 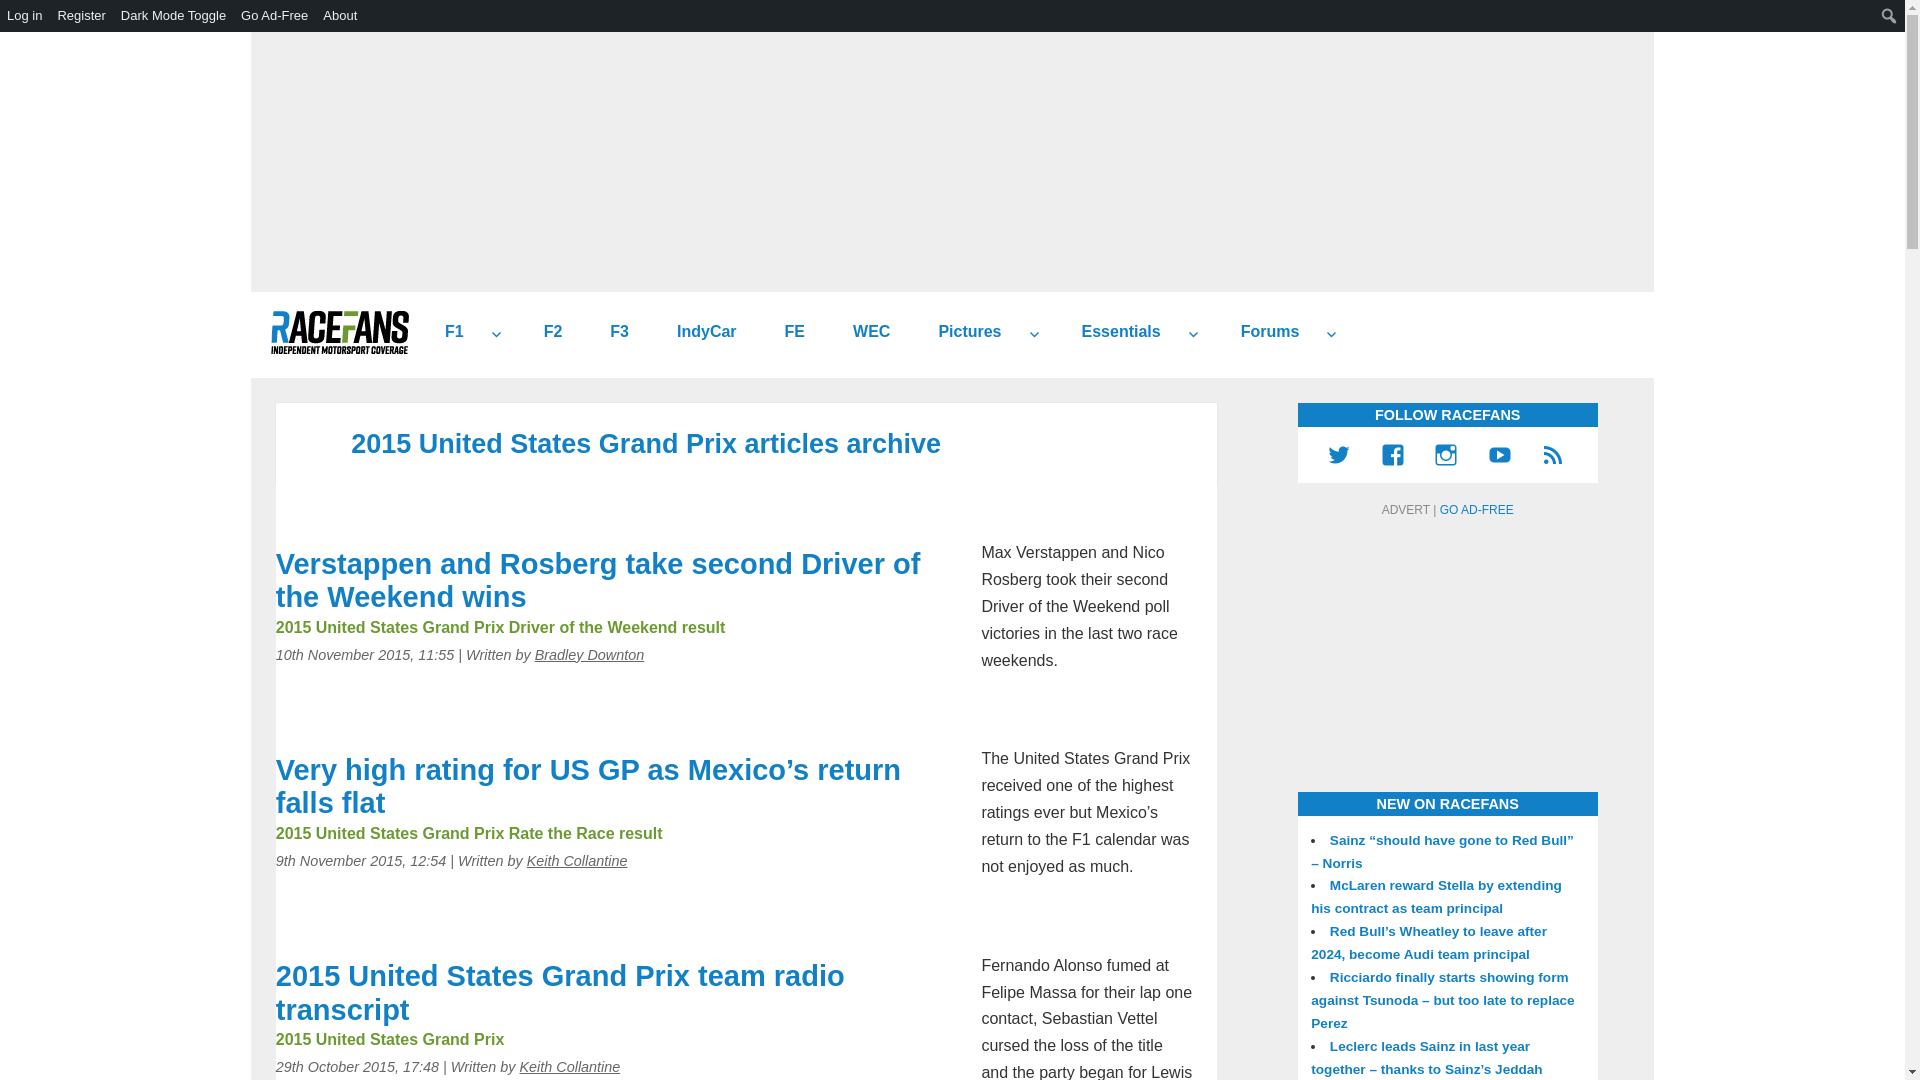 What do you see at coordinates (698, 332) in the screenshot?
I see `IndyCar` at bounding box center [698, 332].